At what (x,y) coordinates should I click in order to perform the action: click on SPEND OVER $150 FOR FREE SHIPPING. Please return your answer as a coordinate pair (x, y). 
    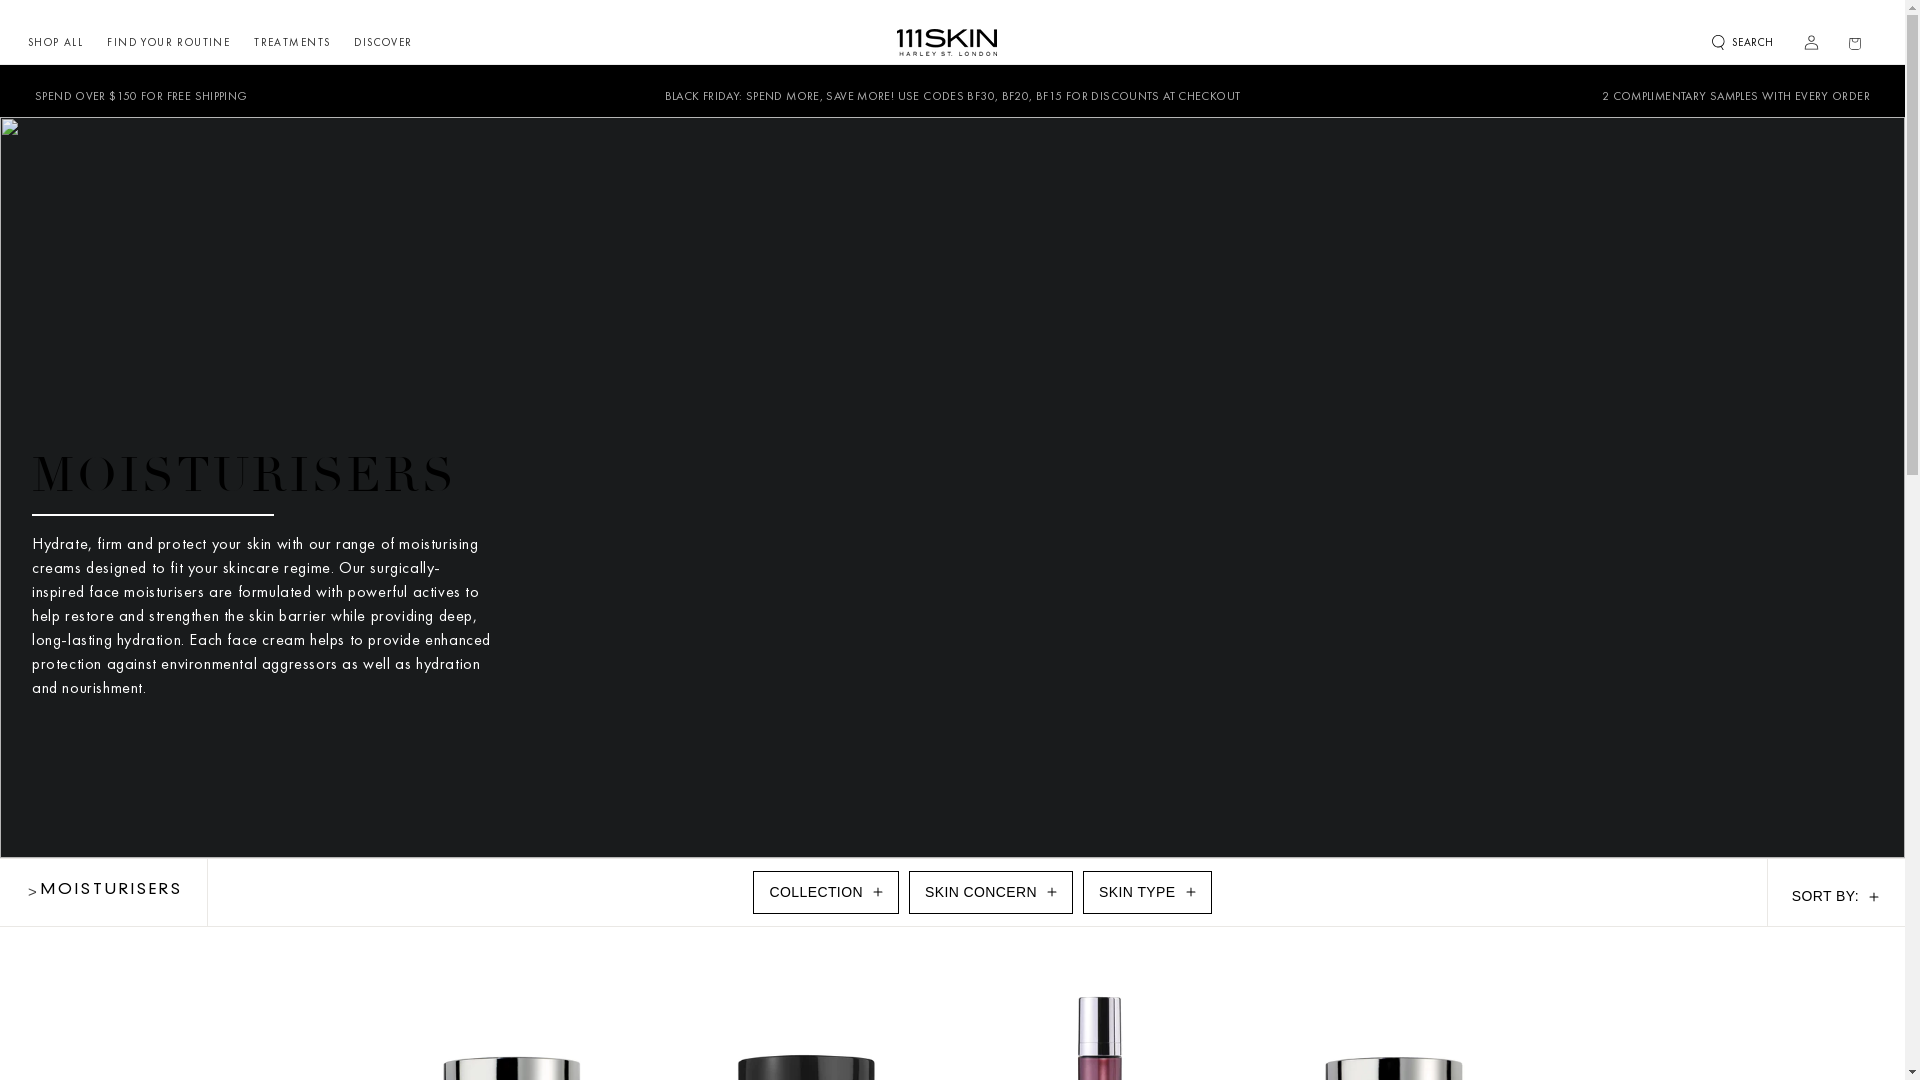
    Looking at the image, I should click on (142, 90).